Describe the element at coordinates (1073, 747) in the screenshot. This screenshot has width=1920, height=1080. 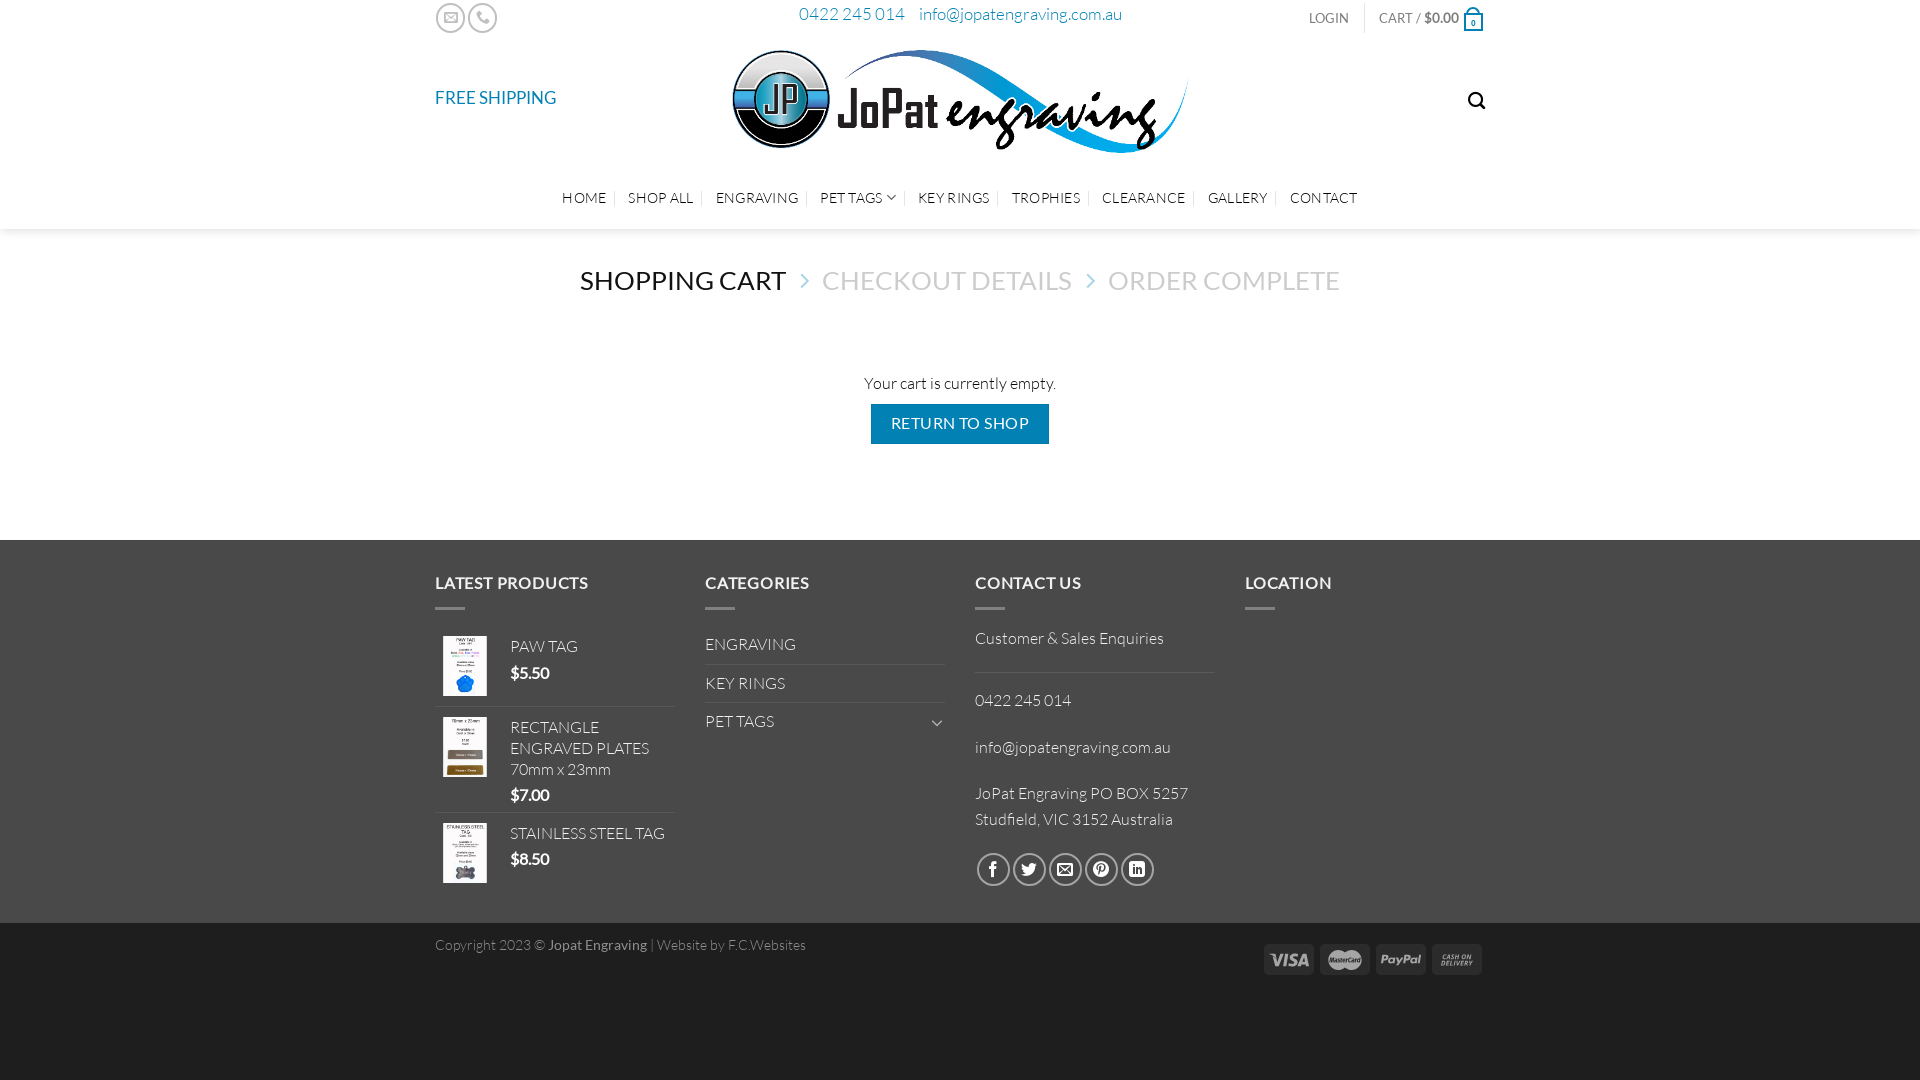
I see `info@jopatengraving.com.au` at that location.